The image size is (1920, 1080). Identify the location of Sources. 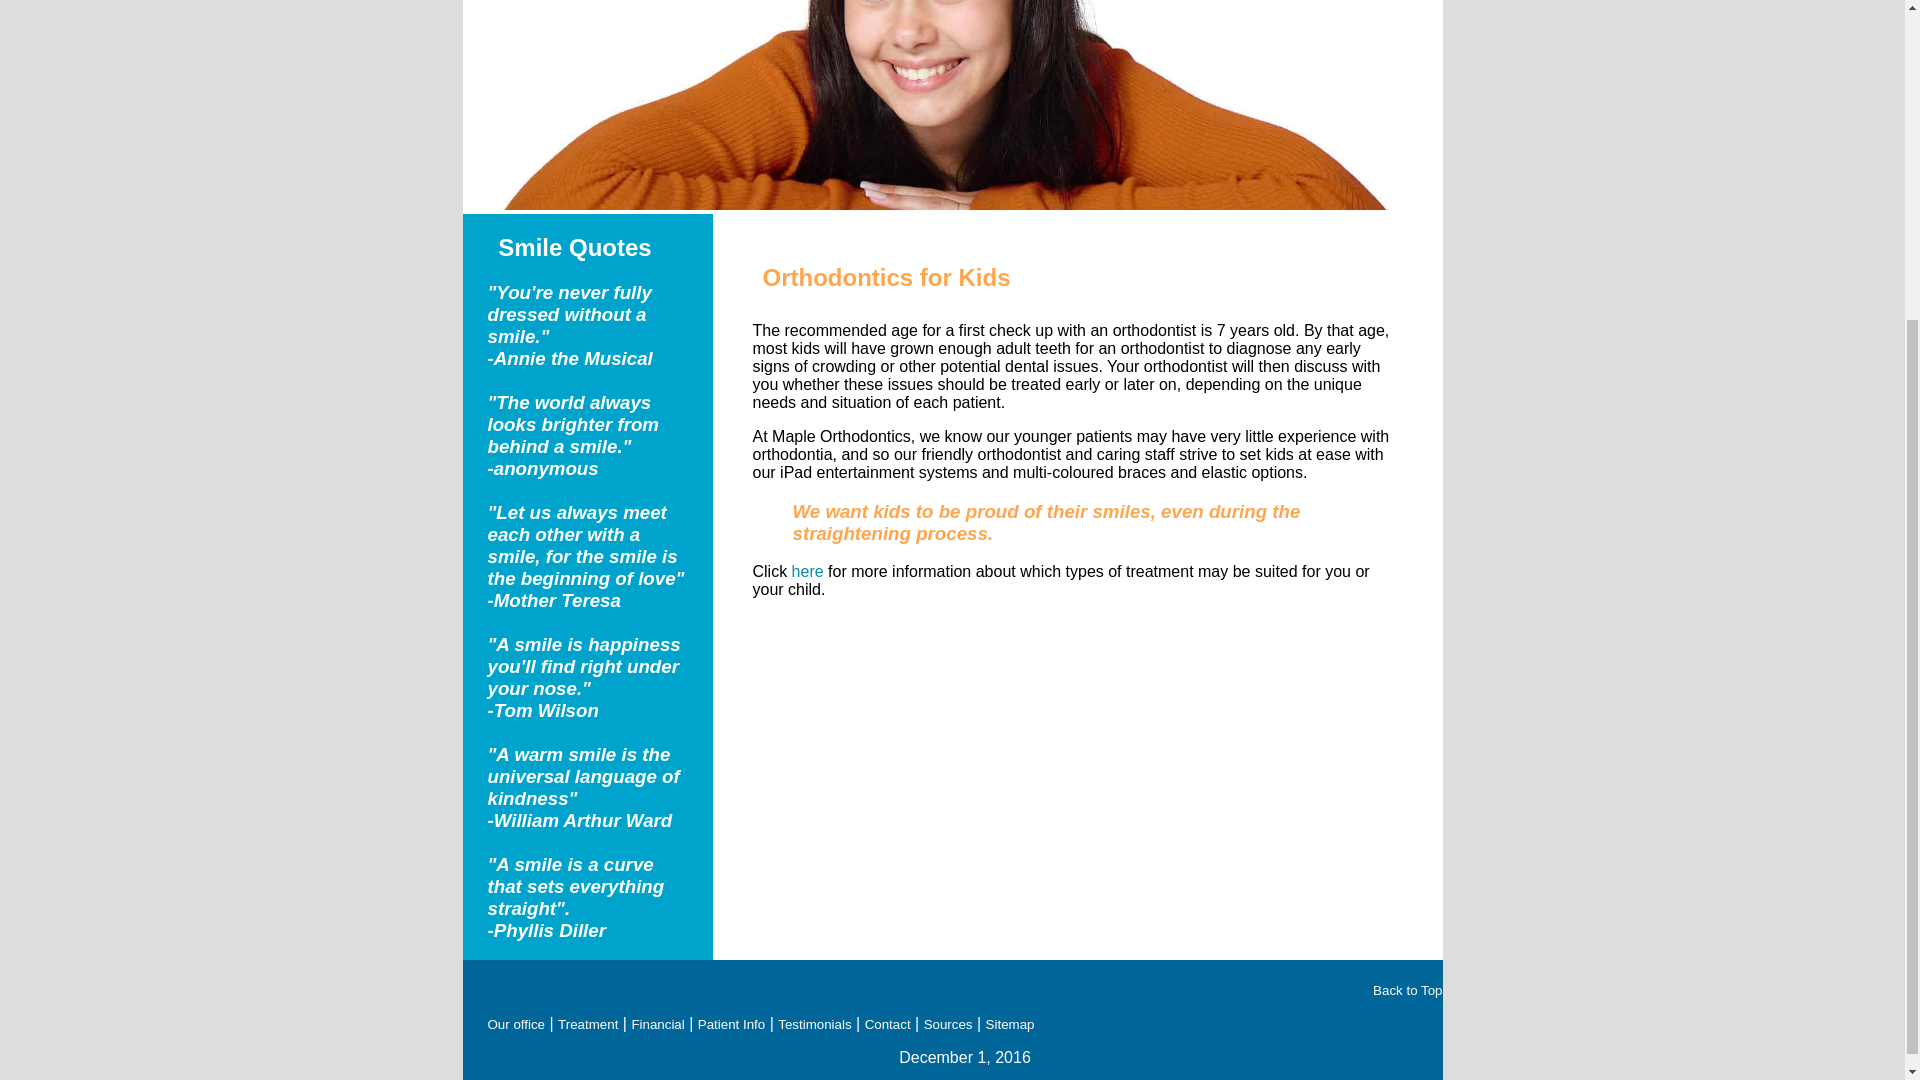
(948, 1024).